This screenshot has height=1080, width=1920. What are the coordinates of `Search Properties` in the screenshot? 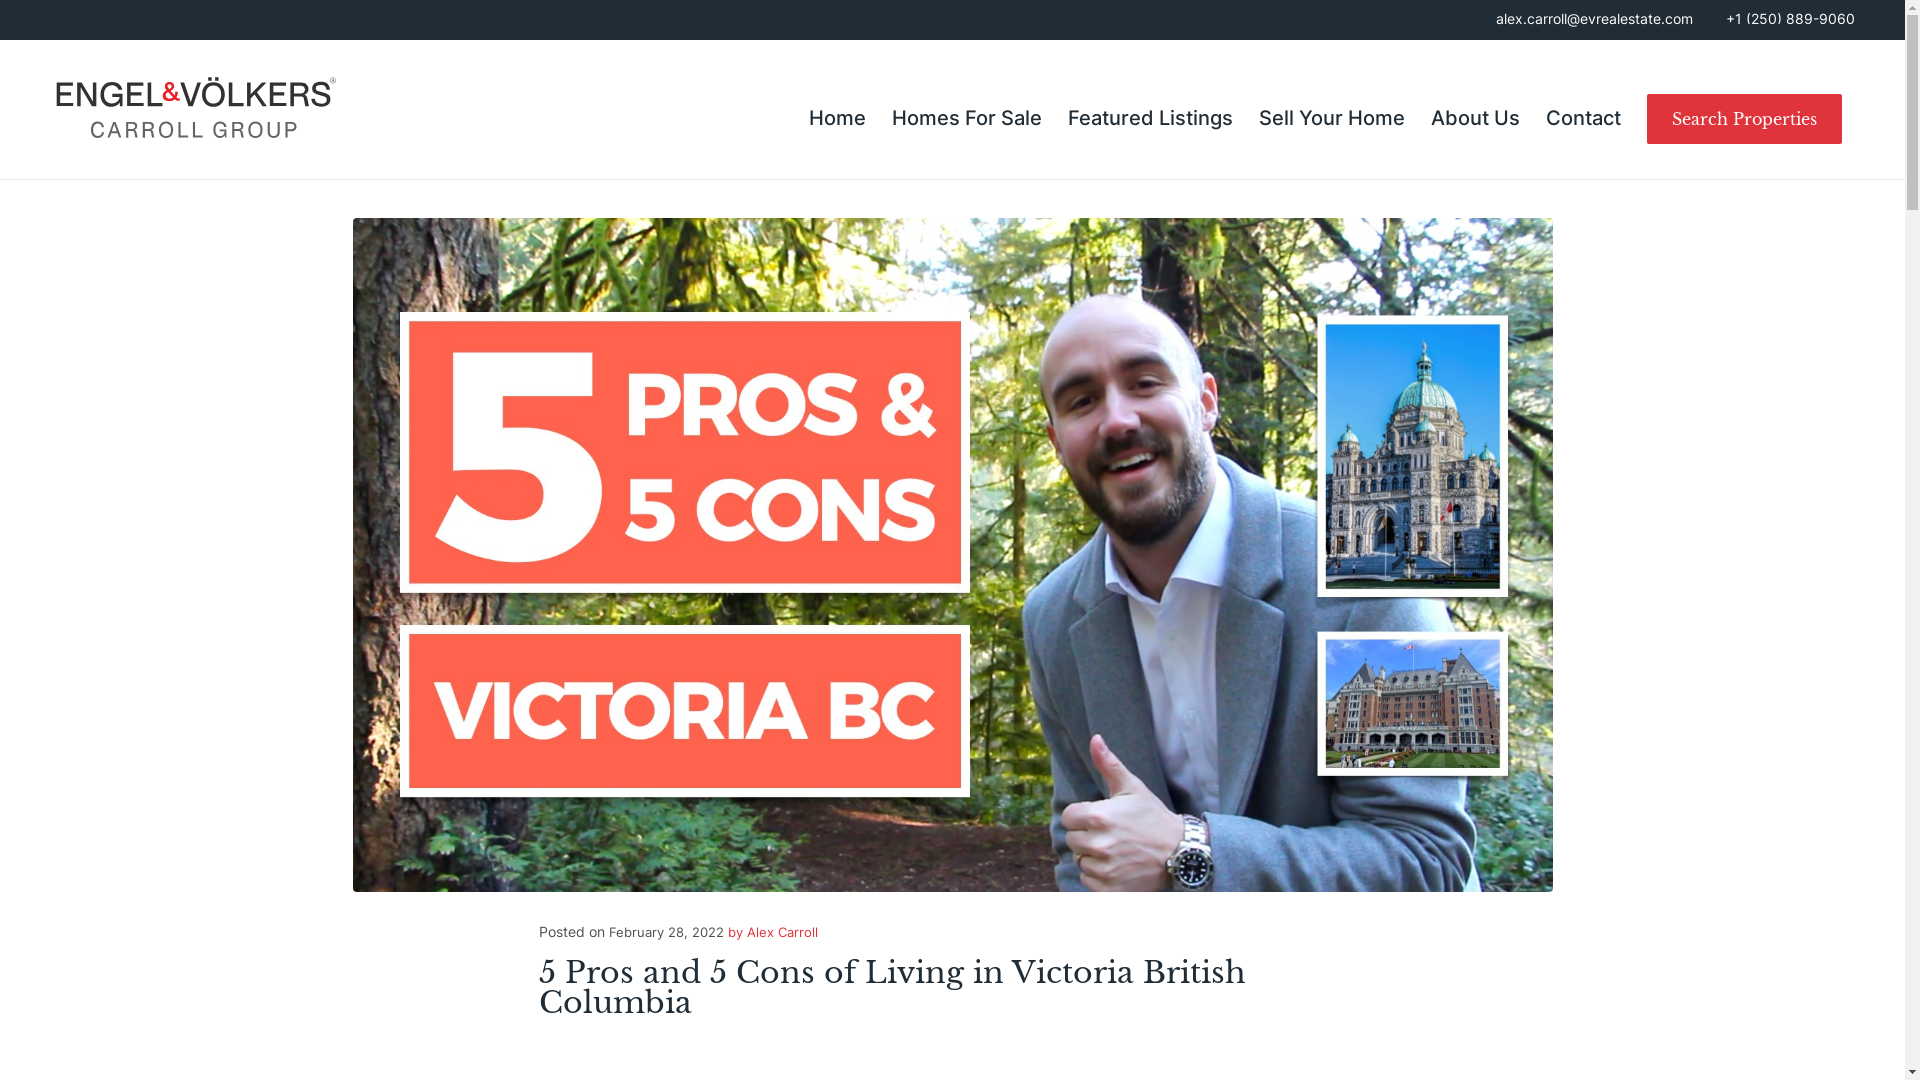 It's located at (1744, 118).